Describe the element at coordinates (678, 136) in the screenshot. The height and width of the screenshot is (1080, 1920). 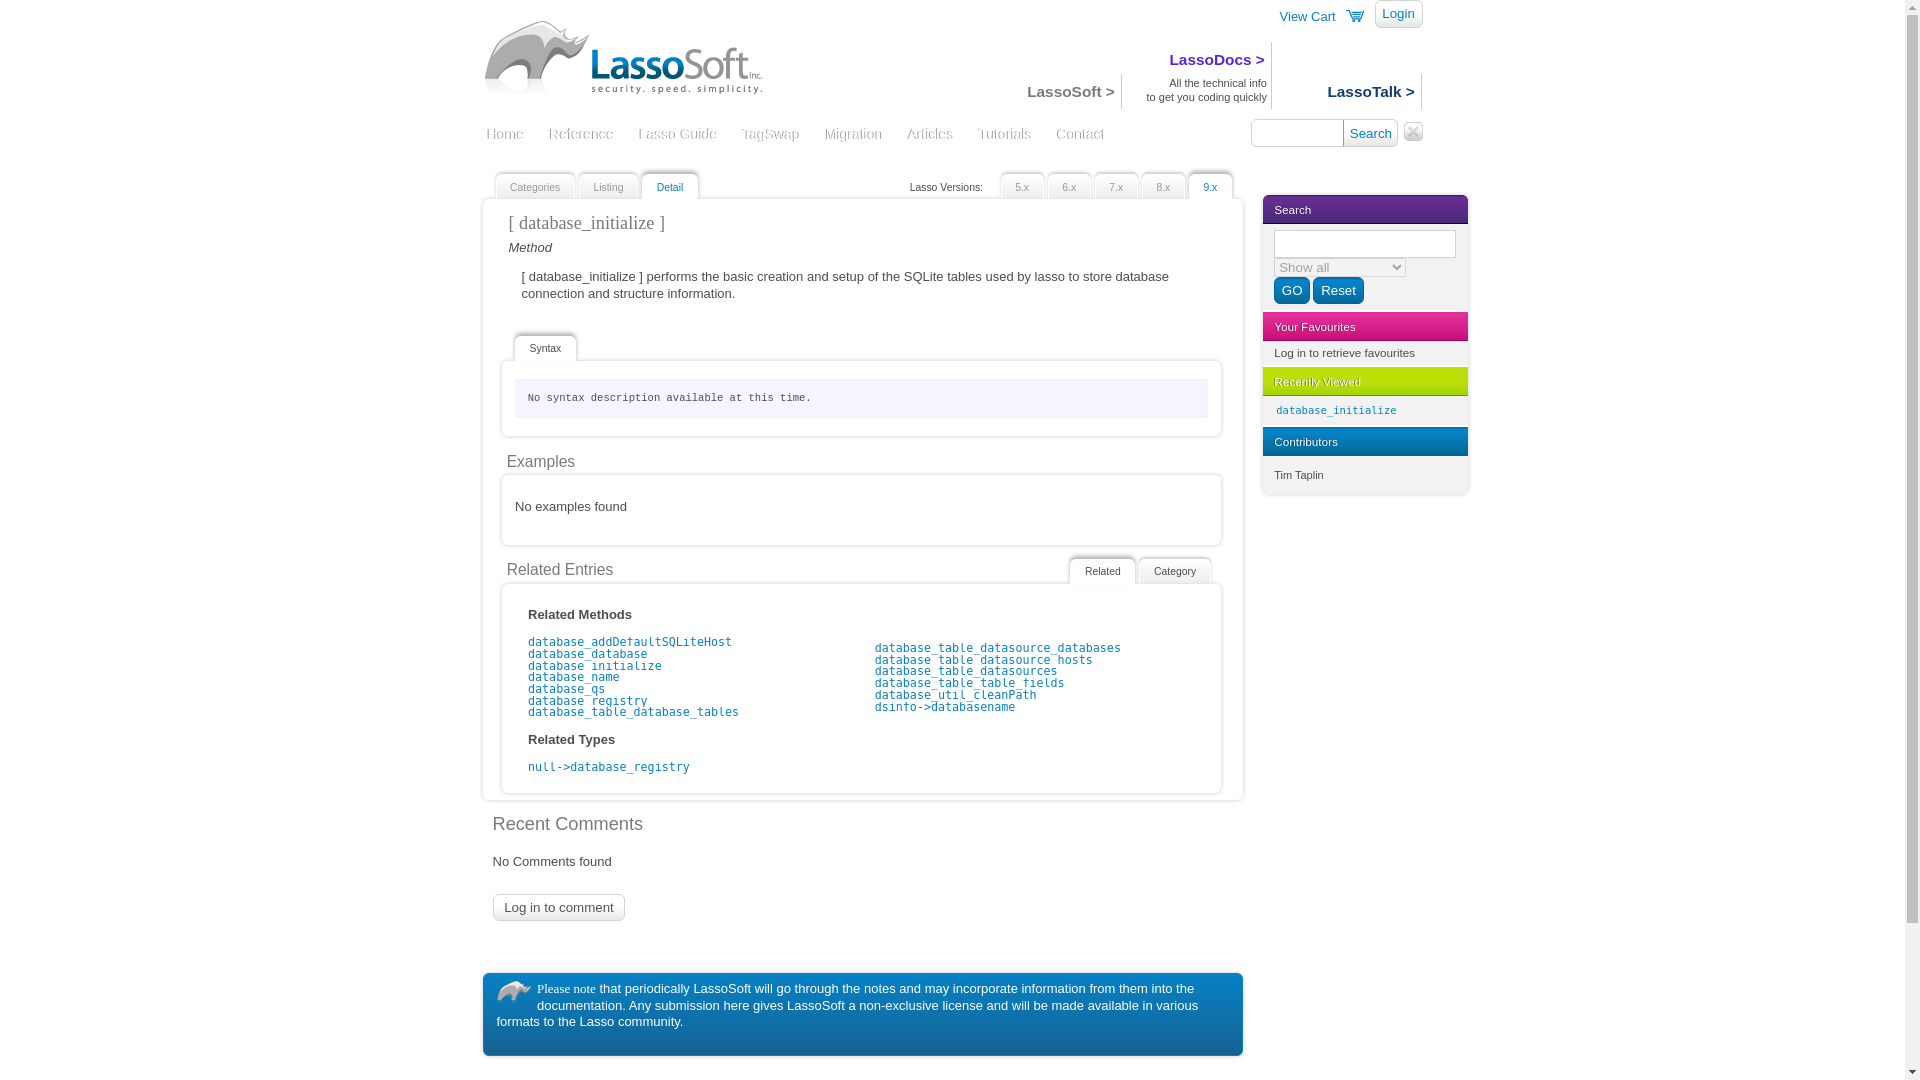
I see `Lasso Language Guide` at that location.